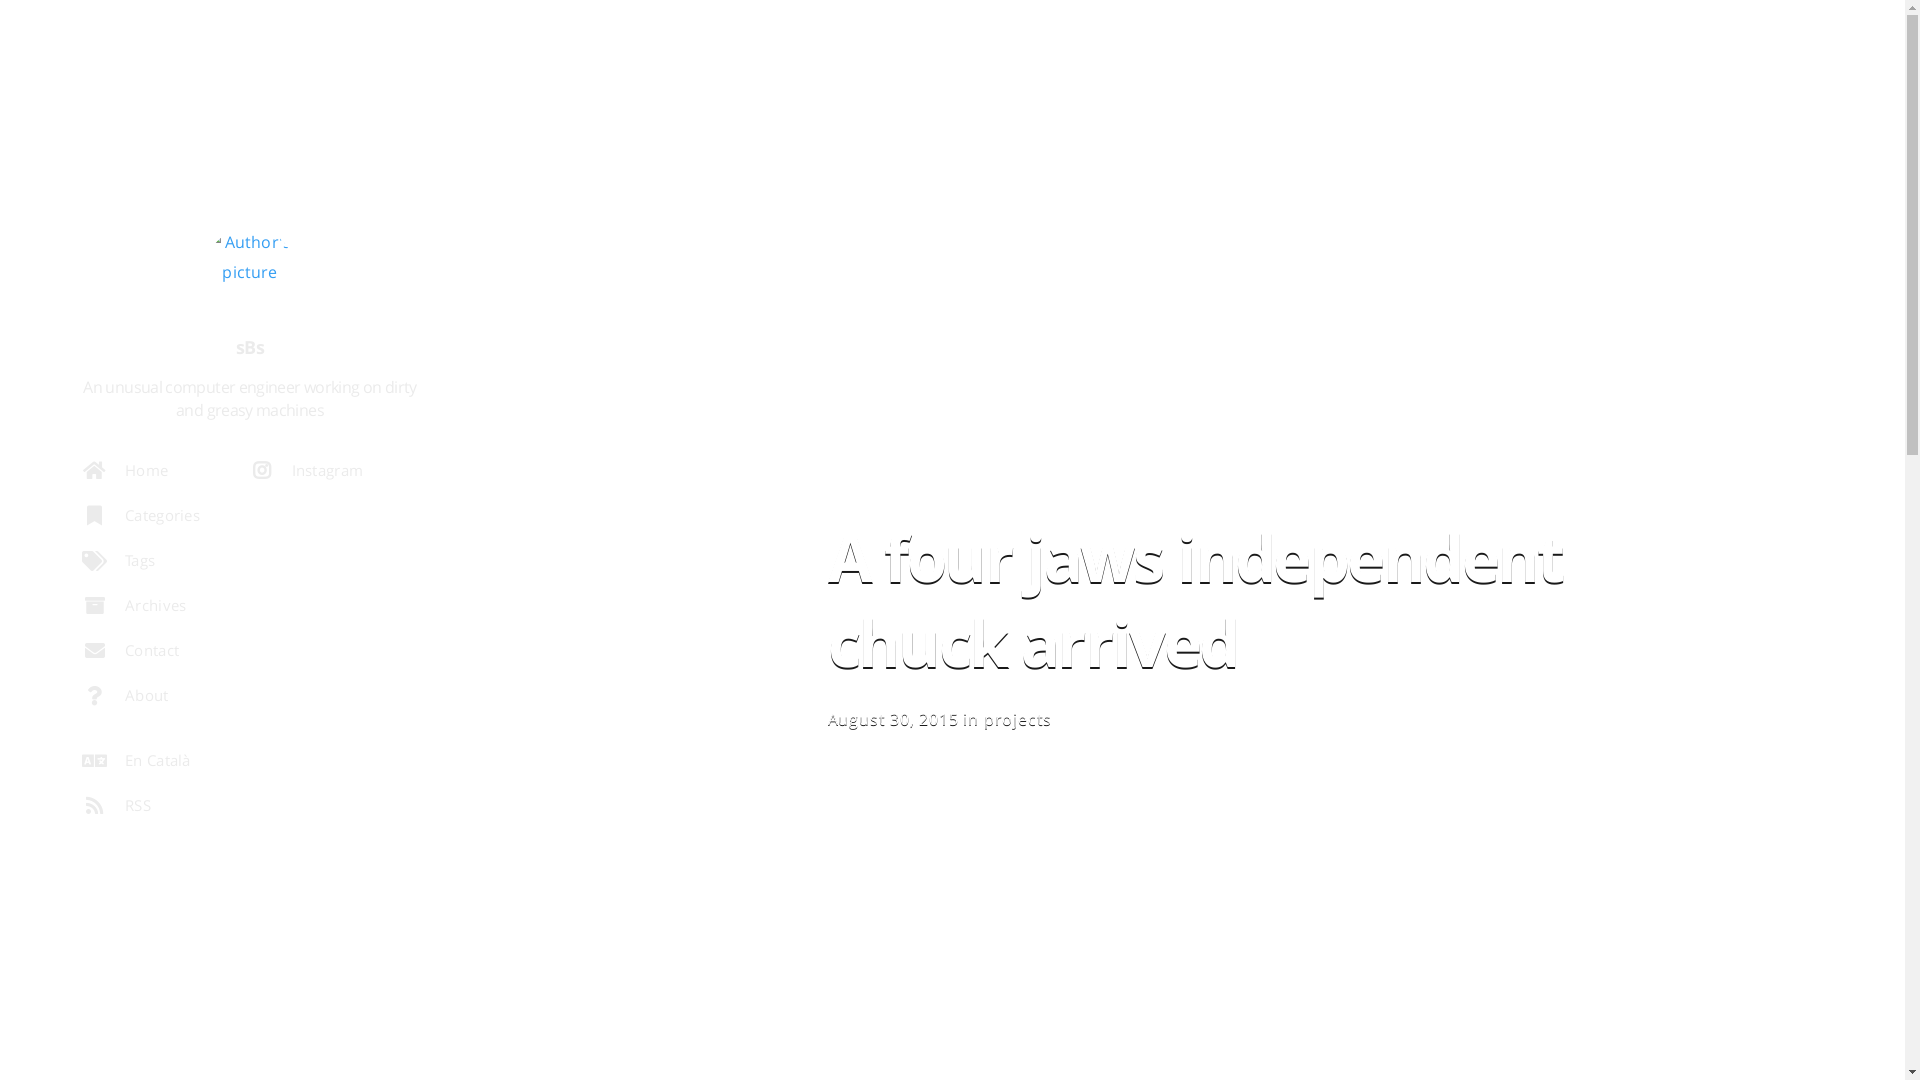 This screenshot has height=1080, width=1920. Describe the element at coordinates (1018, 719) in the screenshot. I see `projects` at that location.